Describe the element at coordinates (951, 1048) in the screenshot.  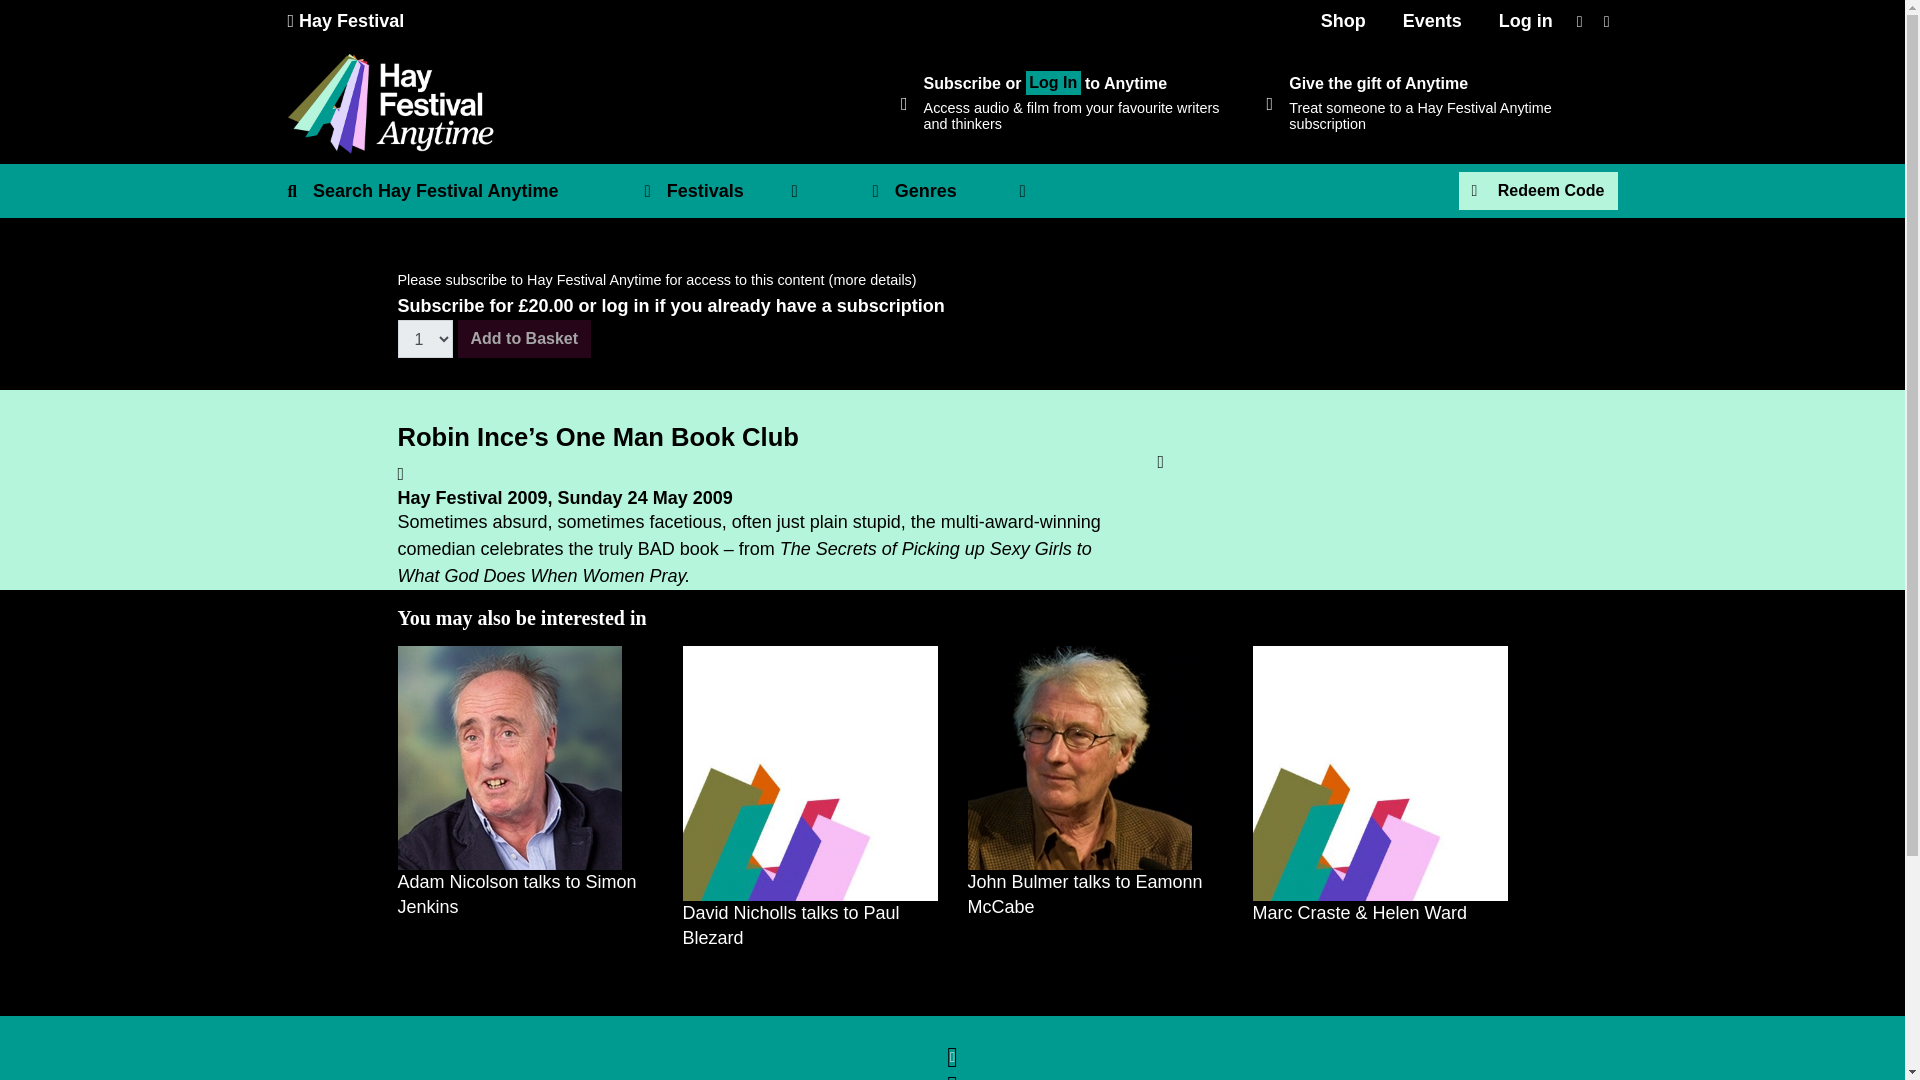
I see `Facebook` at that location.